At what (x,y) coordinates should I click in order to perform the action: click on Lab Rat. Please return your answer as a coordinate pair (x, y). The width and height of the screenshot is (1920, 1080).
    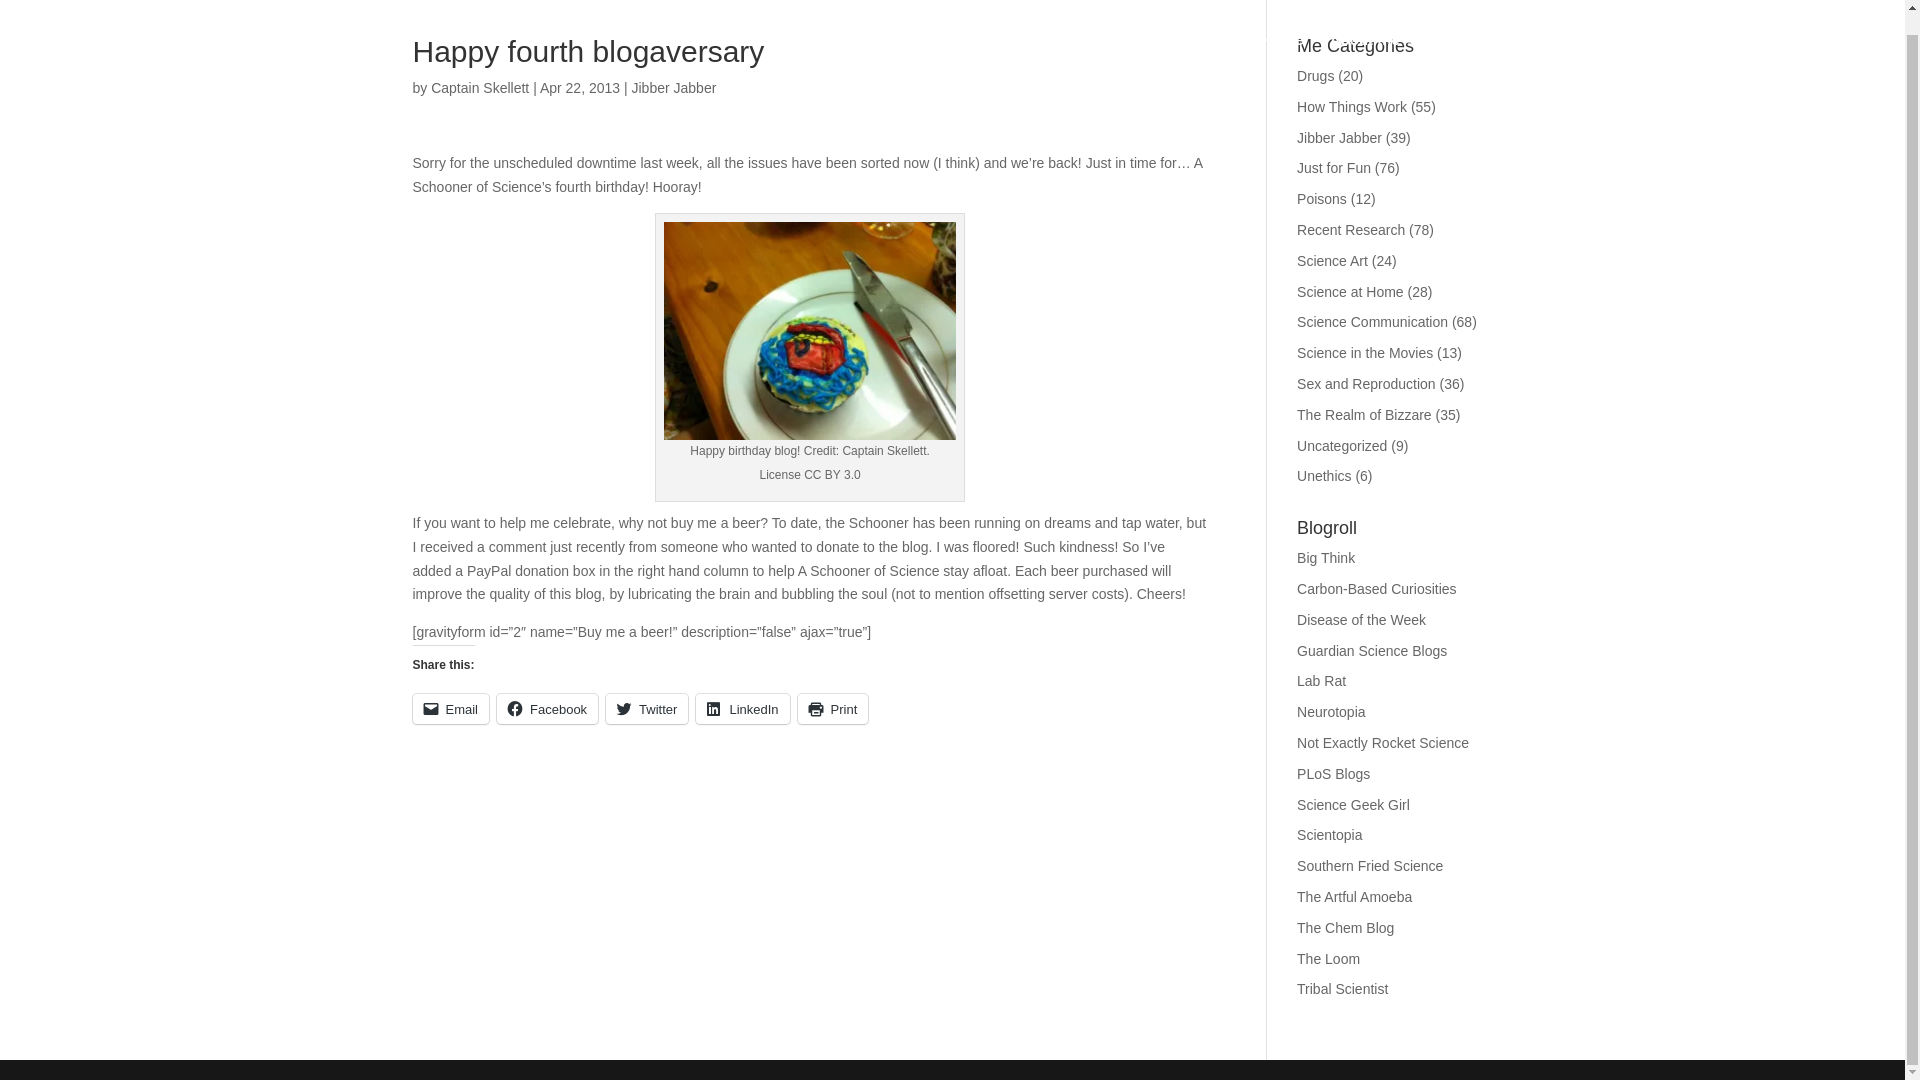
    Looking at the image, I should click on (1321, 680).